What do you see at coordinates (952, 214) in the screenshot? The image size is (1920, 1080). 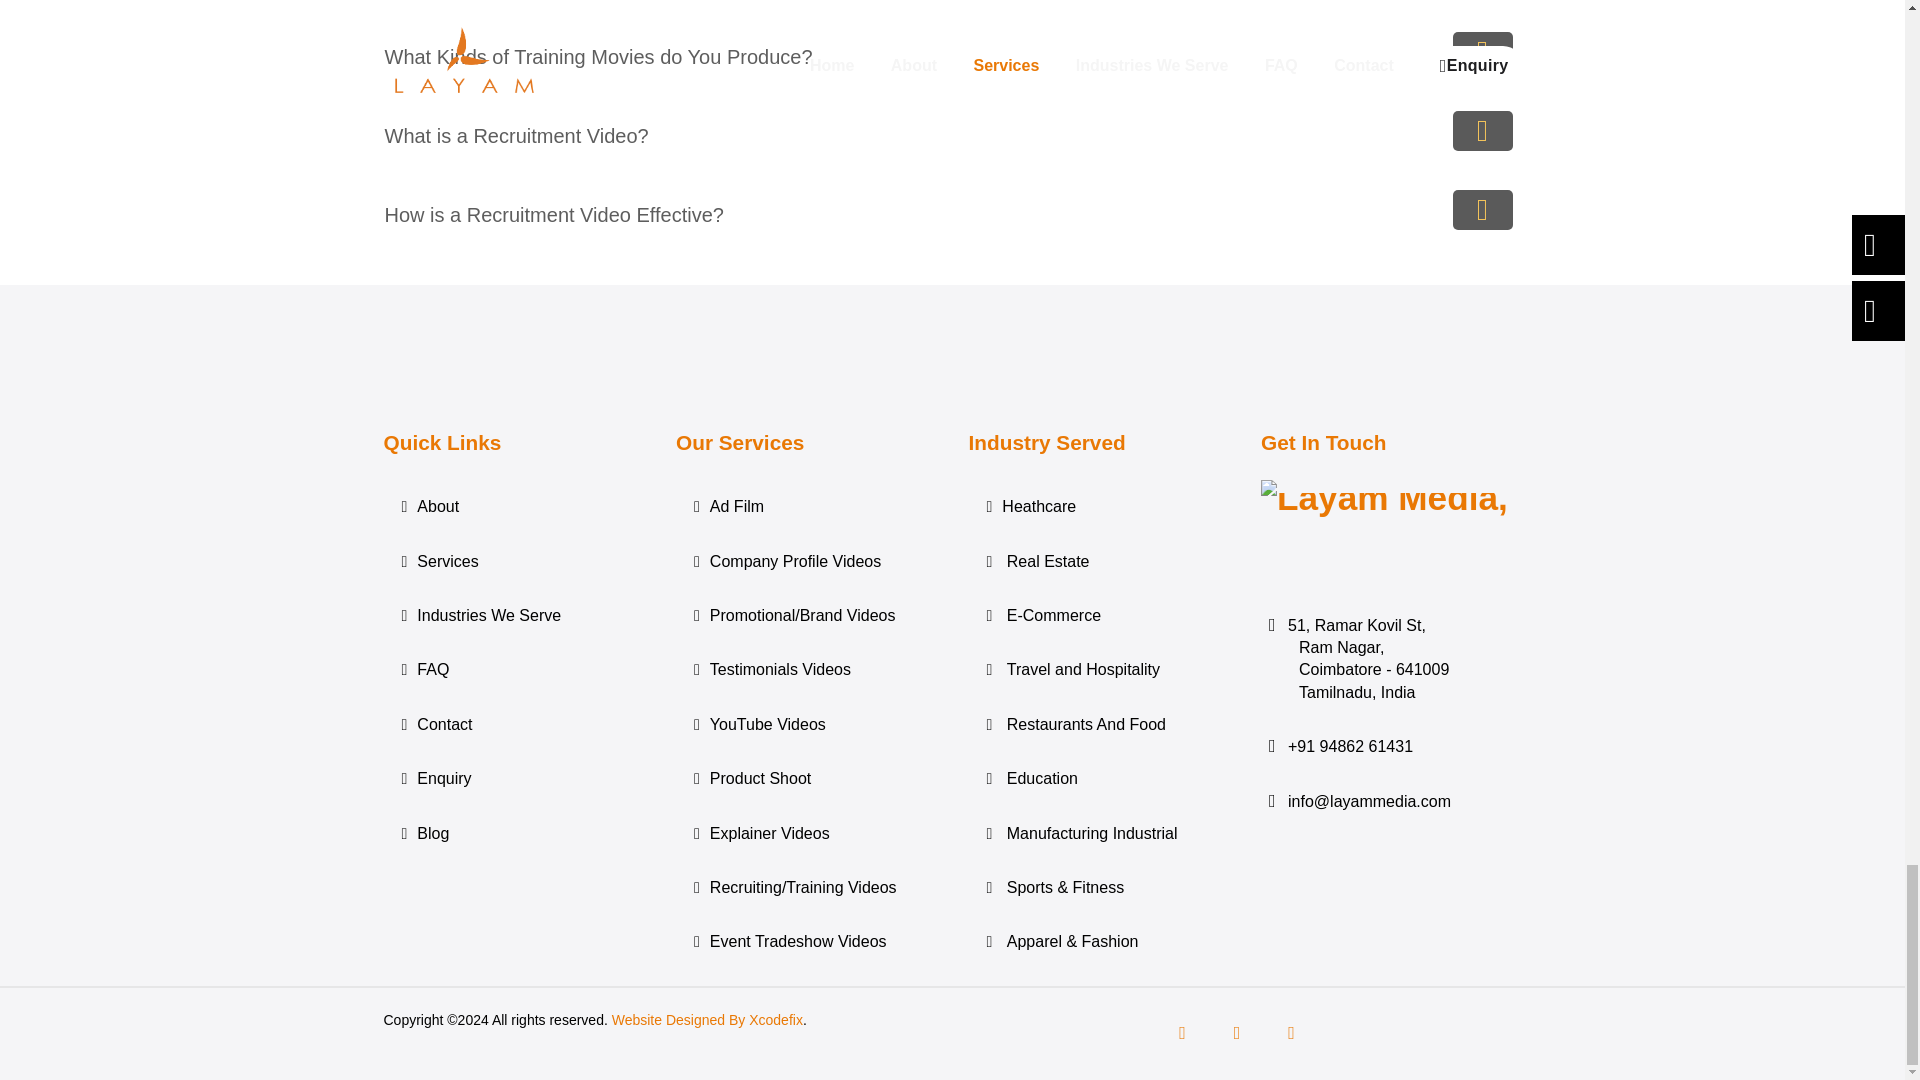 I see `How is a Recruitment Video Effective?` at bounding box center [952, 214].